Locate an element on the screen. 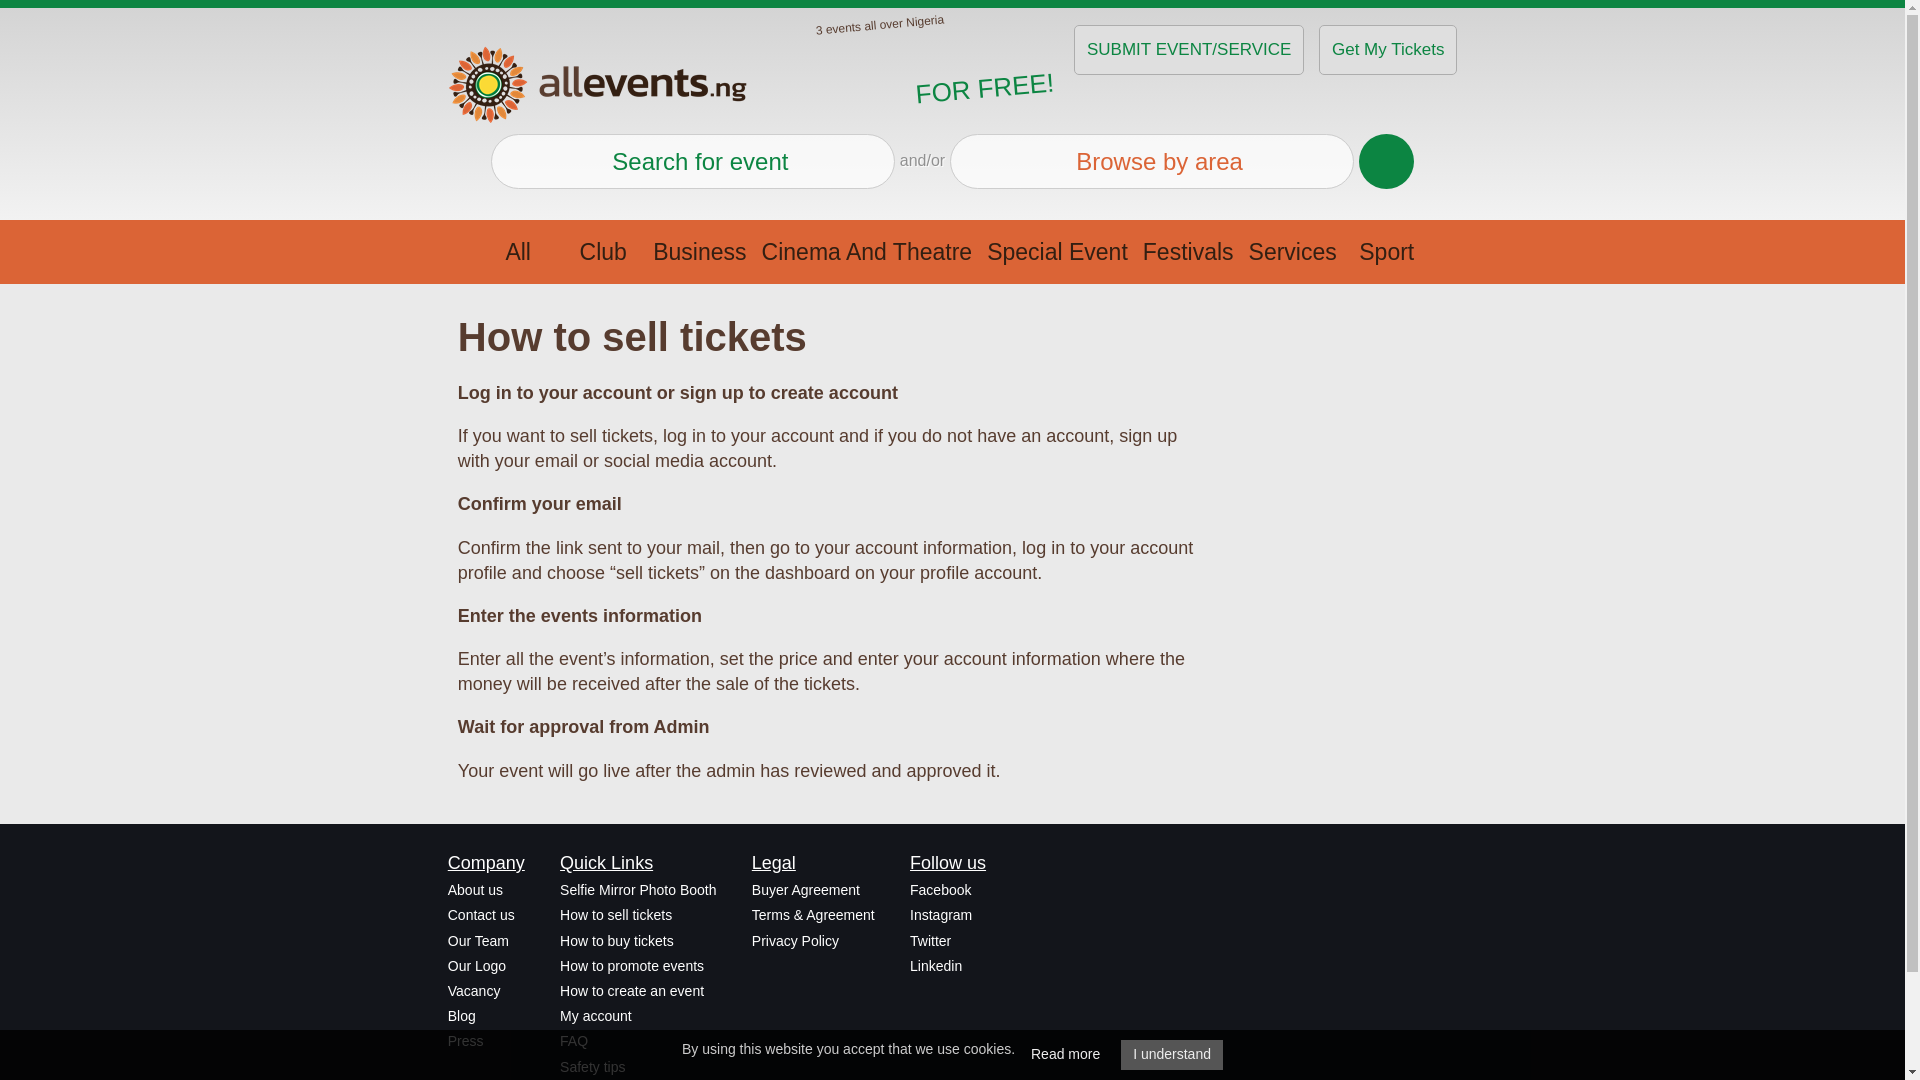 This screenshot has width=1920, height=1080. Special Event is located at coordinates (1056, 252).